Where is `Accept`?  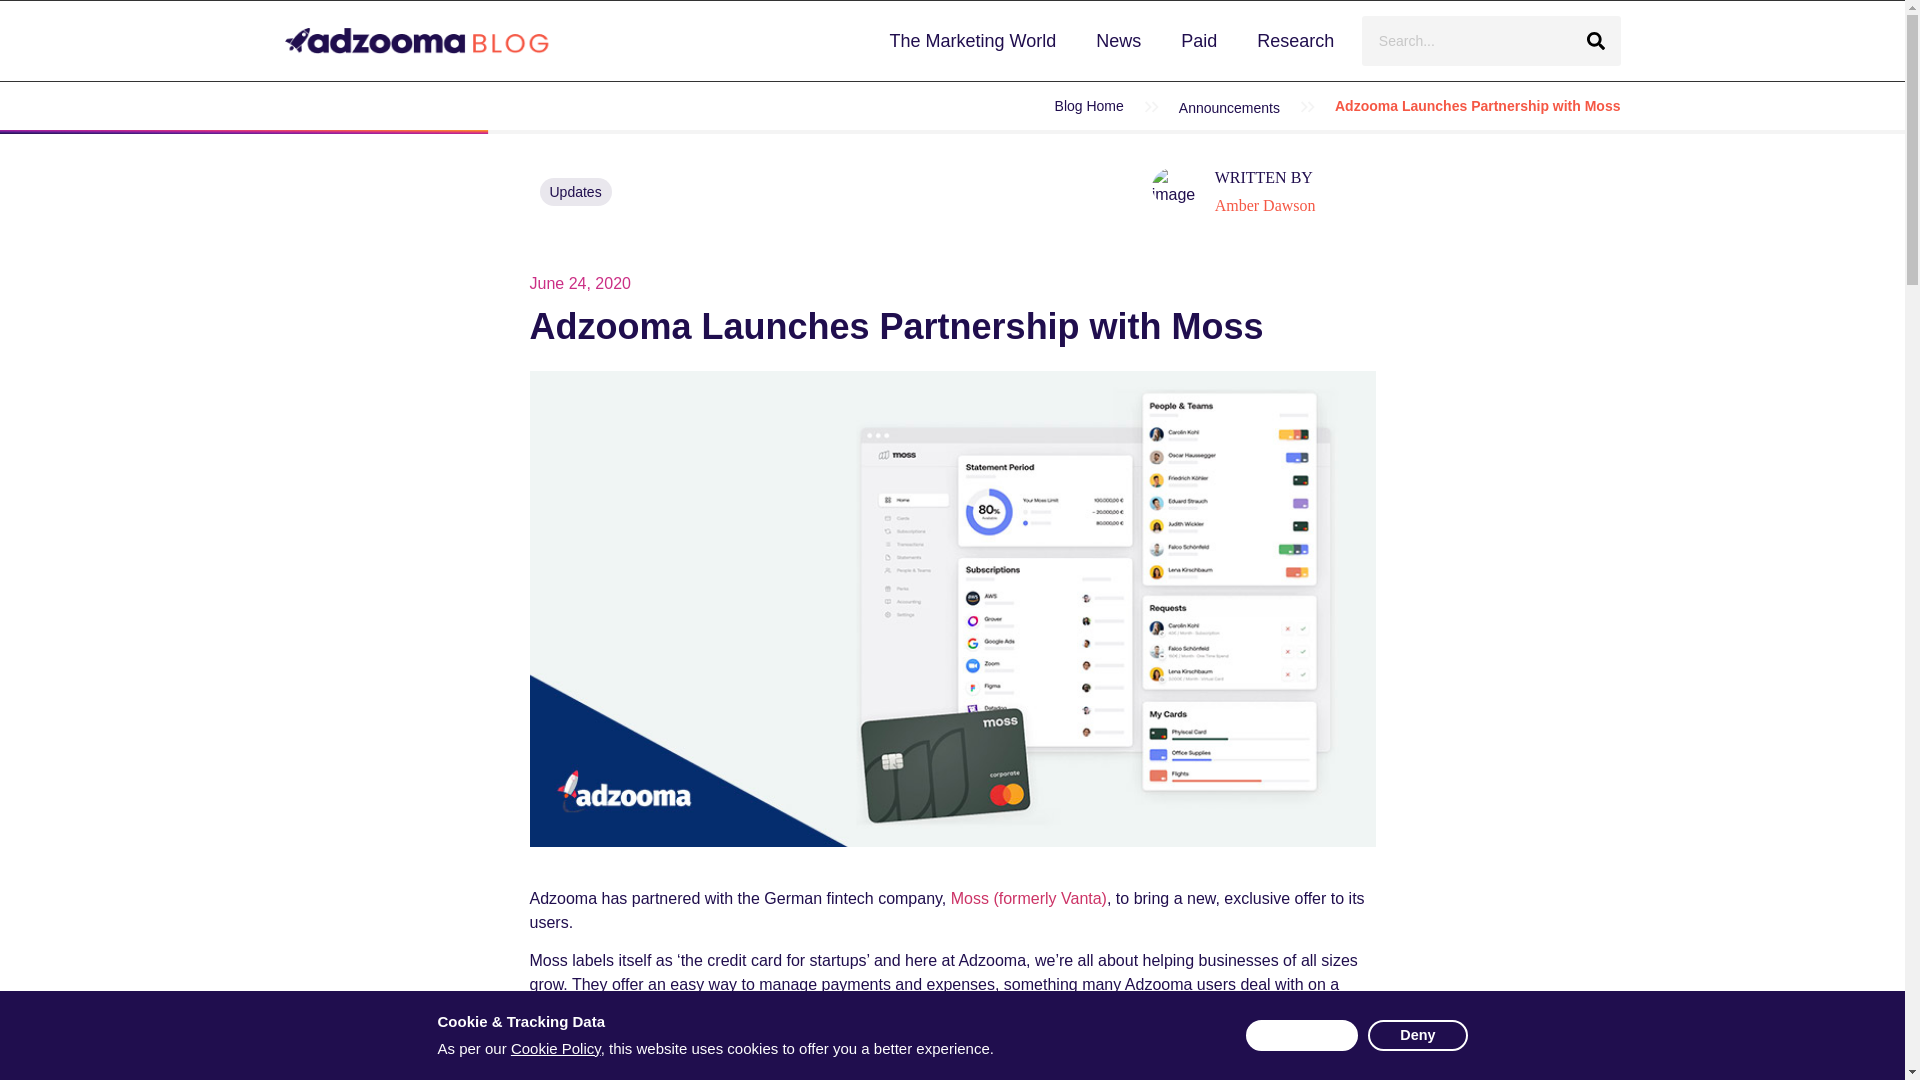 Accept is located at coordinates (1302, 1034).